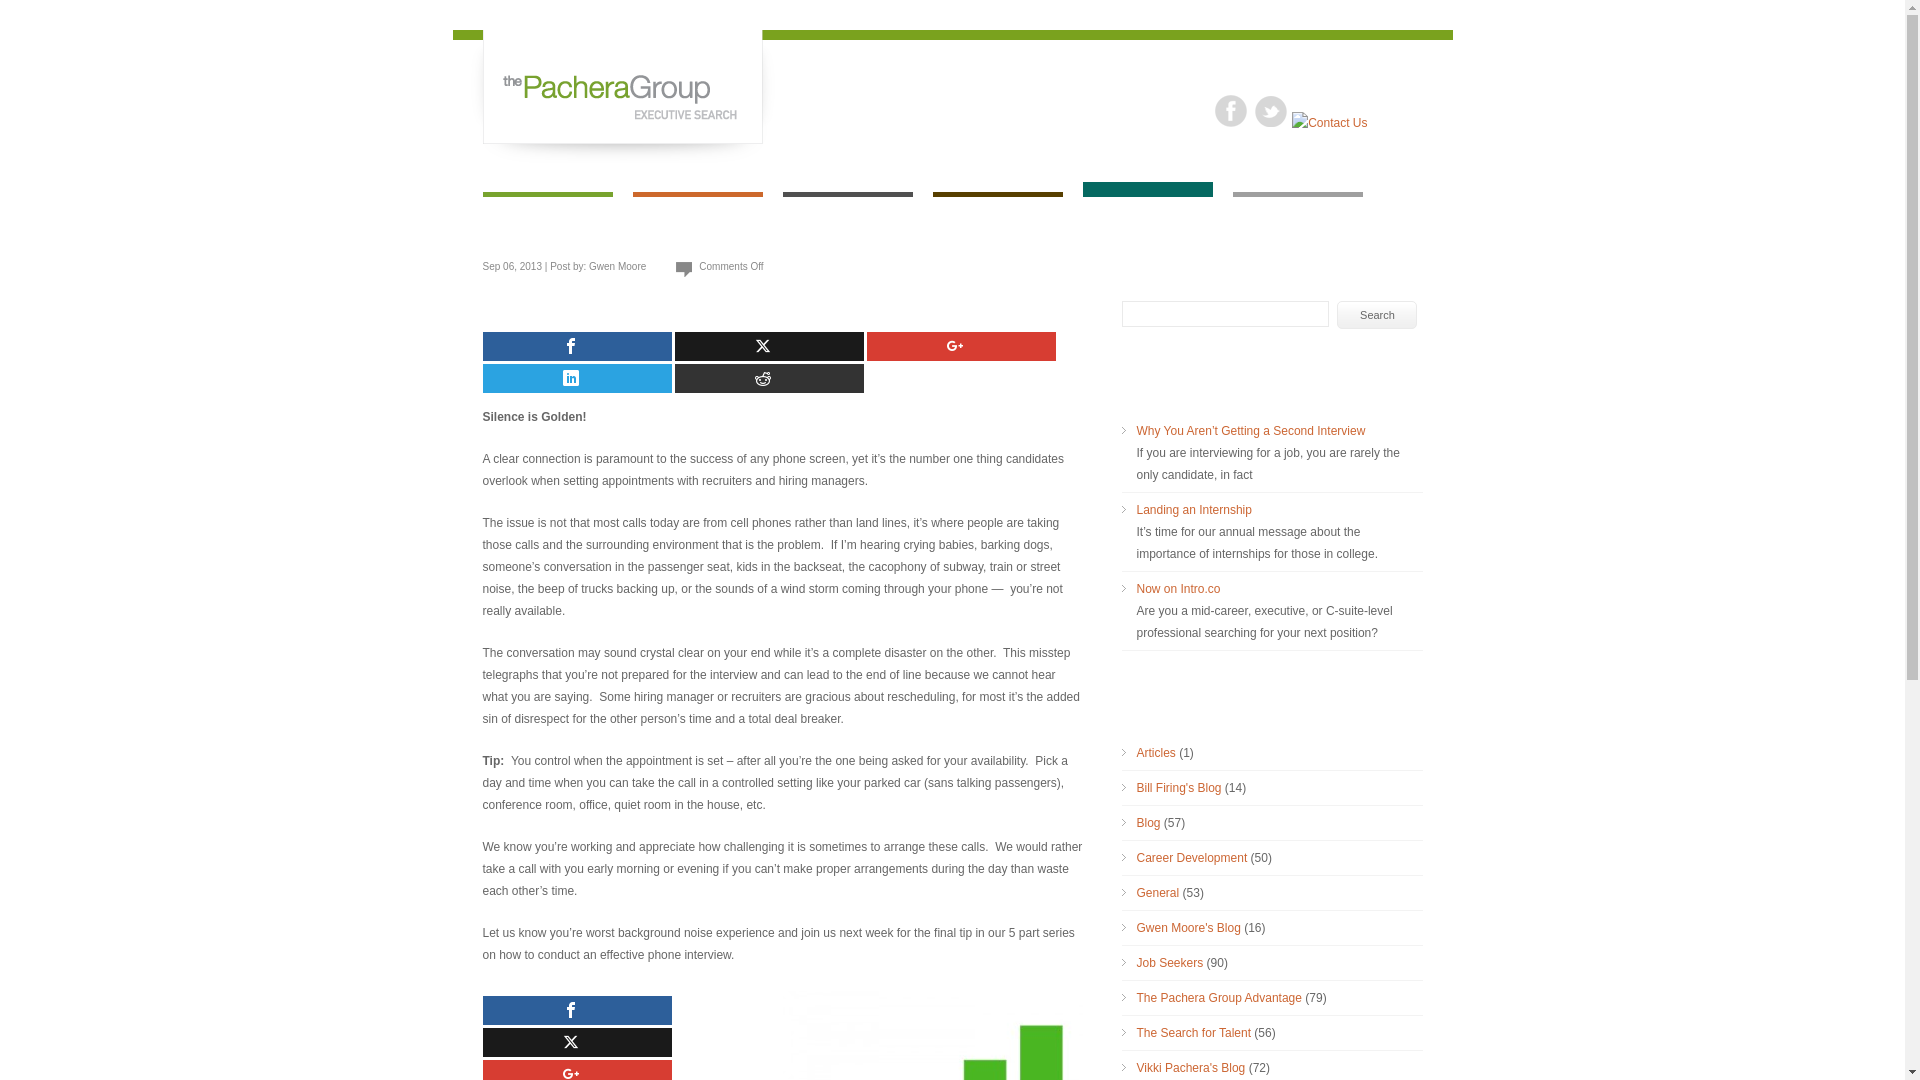 This screenshot has height=1080, width=1920. Describe the element at coordinates (576, 1042) in the screenshot. I see `Twitter` at that location.